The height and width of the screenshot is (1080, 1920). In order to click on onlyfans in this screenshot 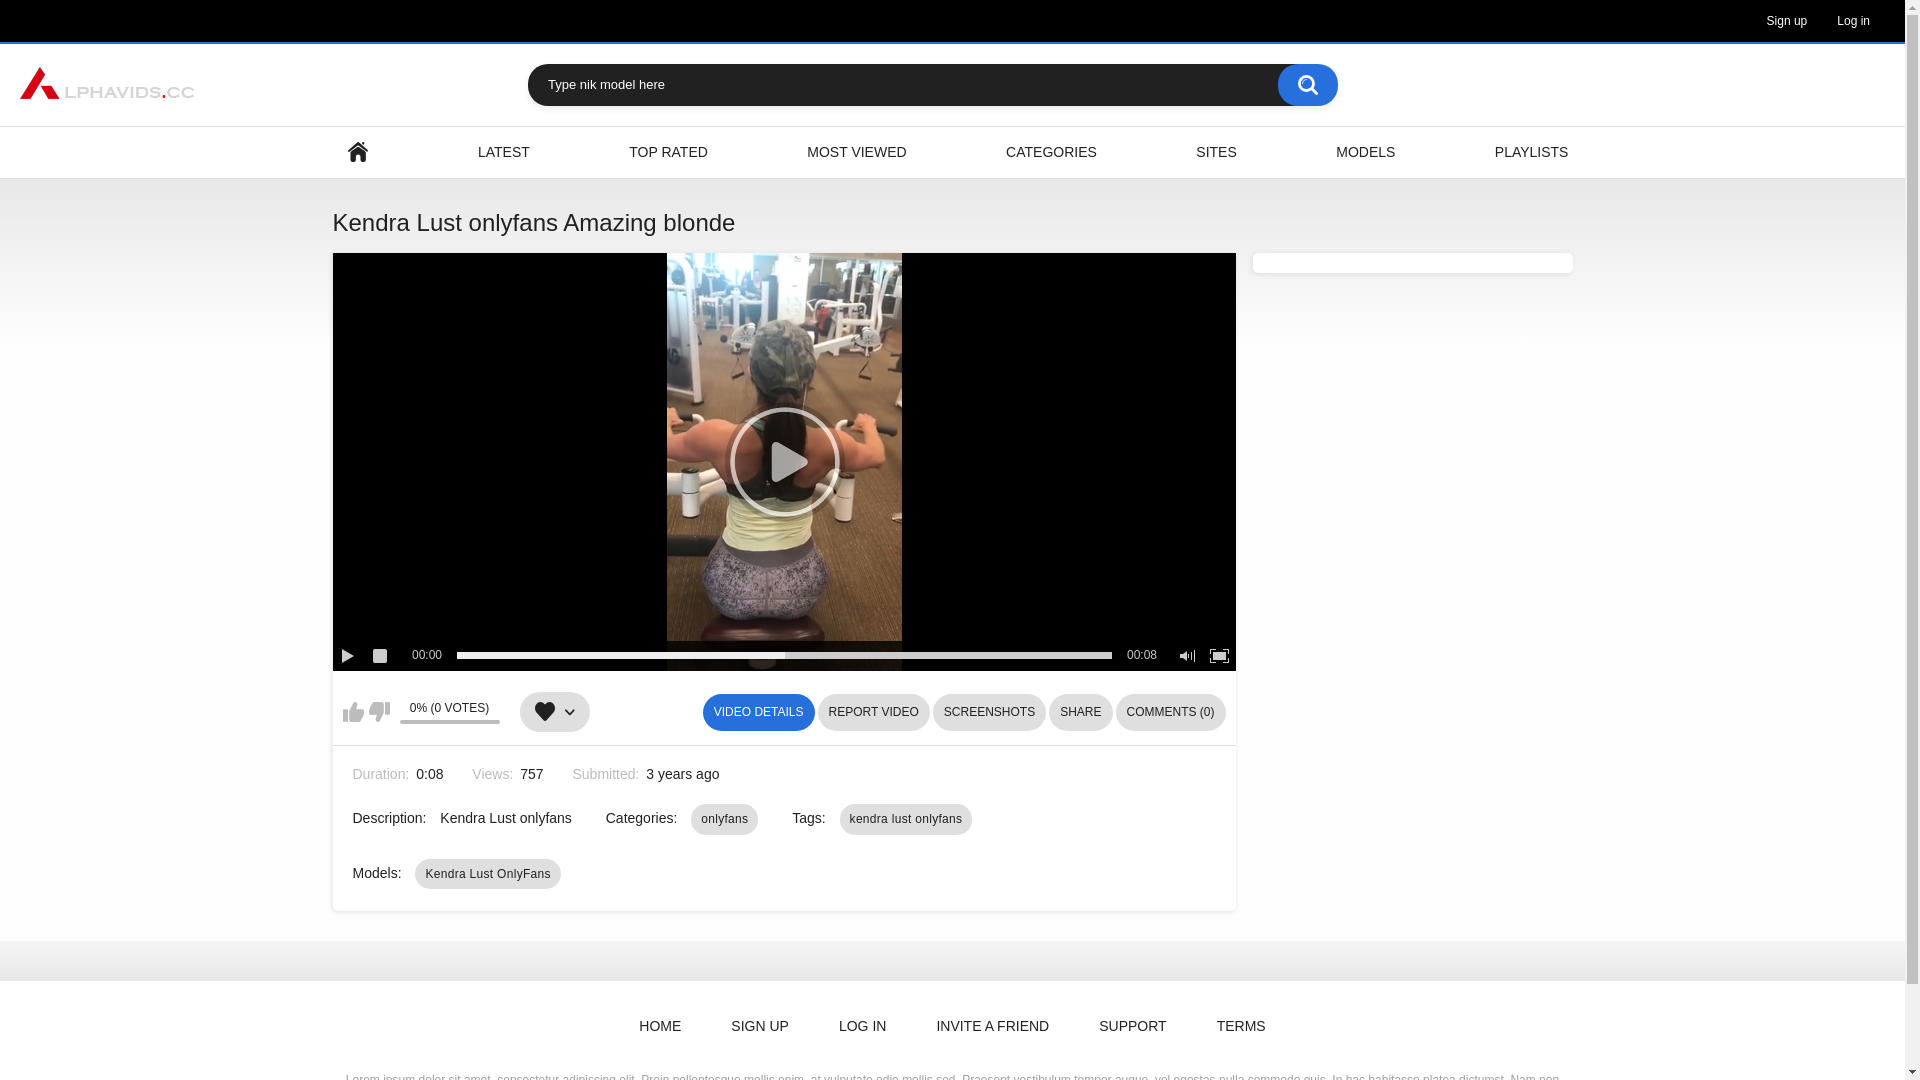, I will do `click(724, 819)`.